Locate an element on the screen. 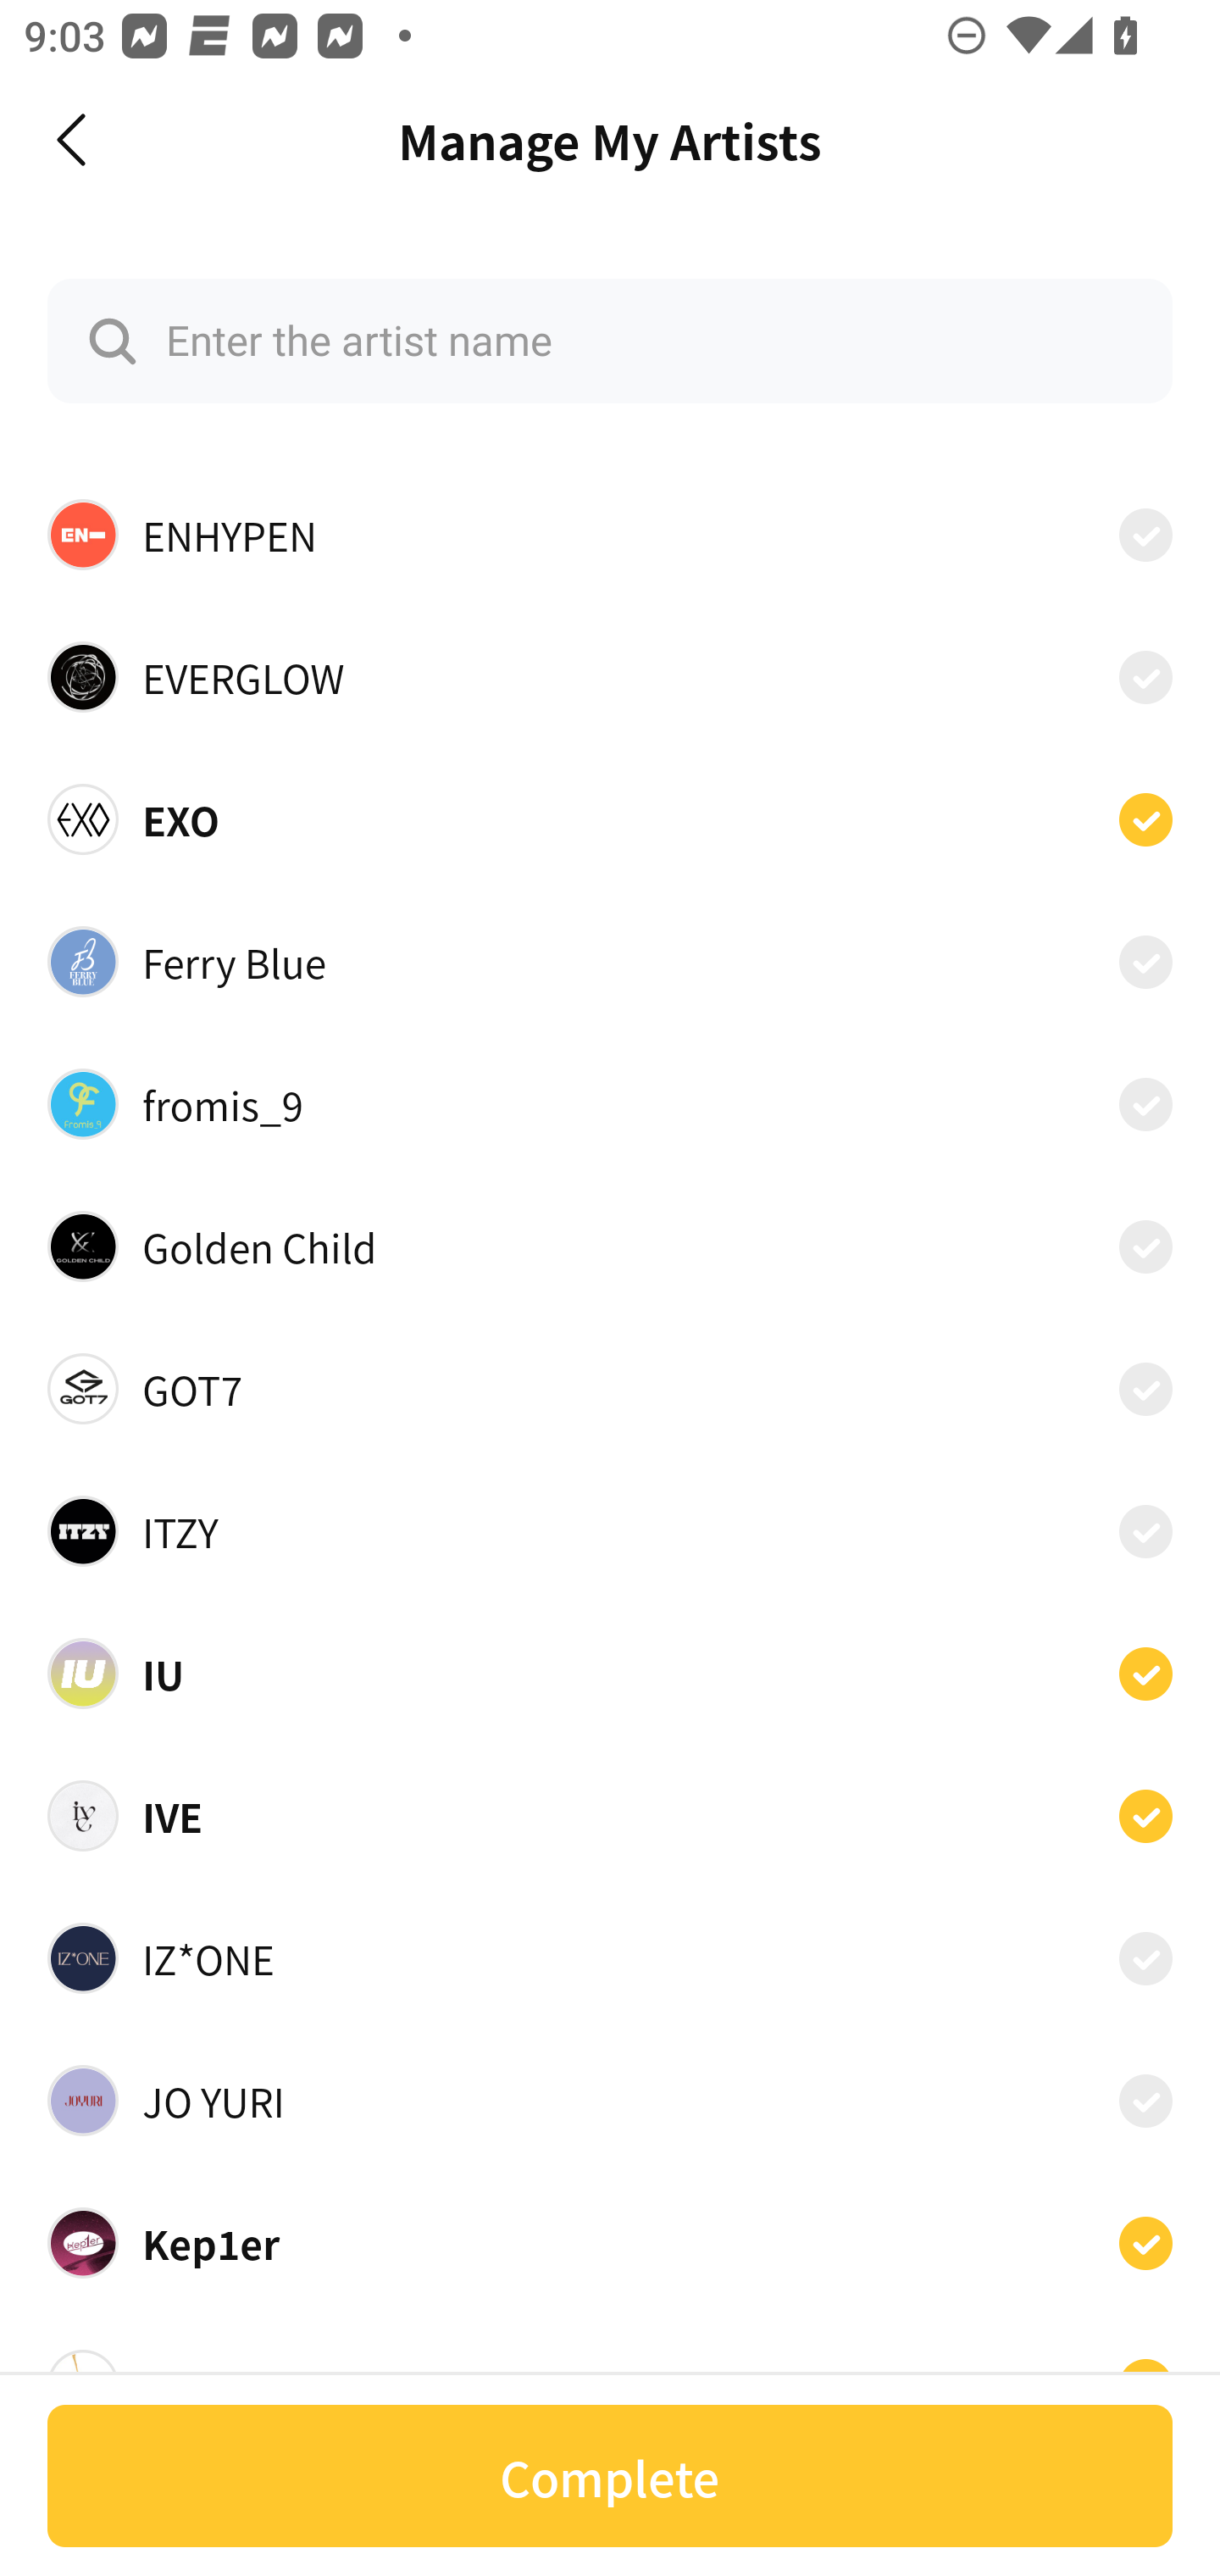 Image resolution: width=1220 pixels, height=2576 pixels. Golden Child is located at coordinates (610, 1246).